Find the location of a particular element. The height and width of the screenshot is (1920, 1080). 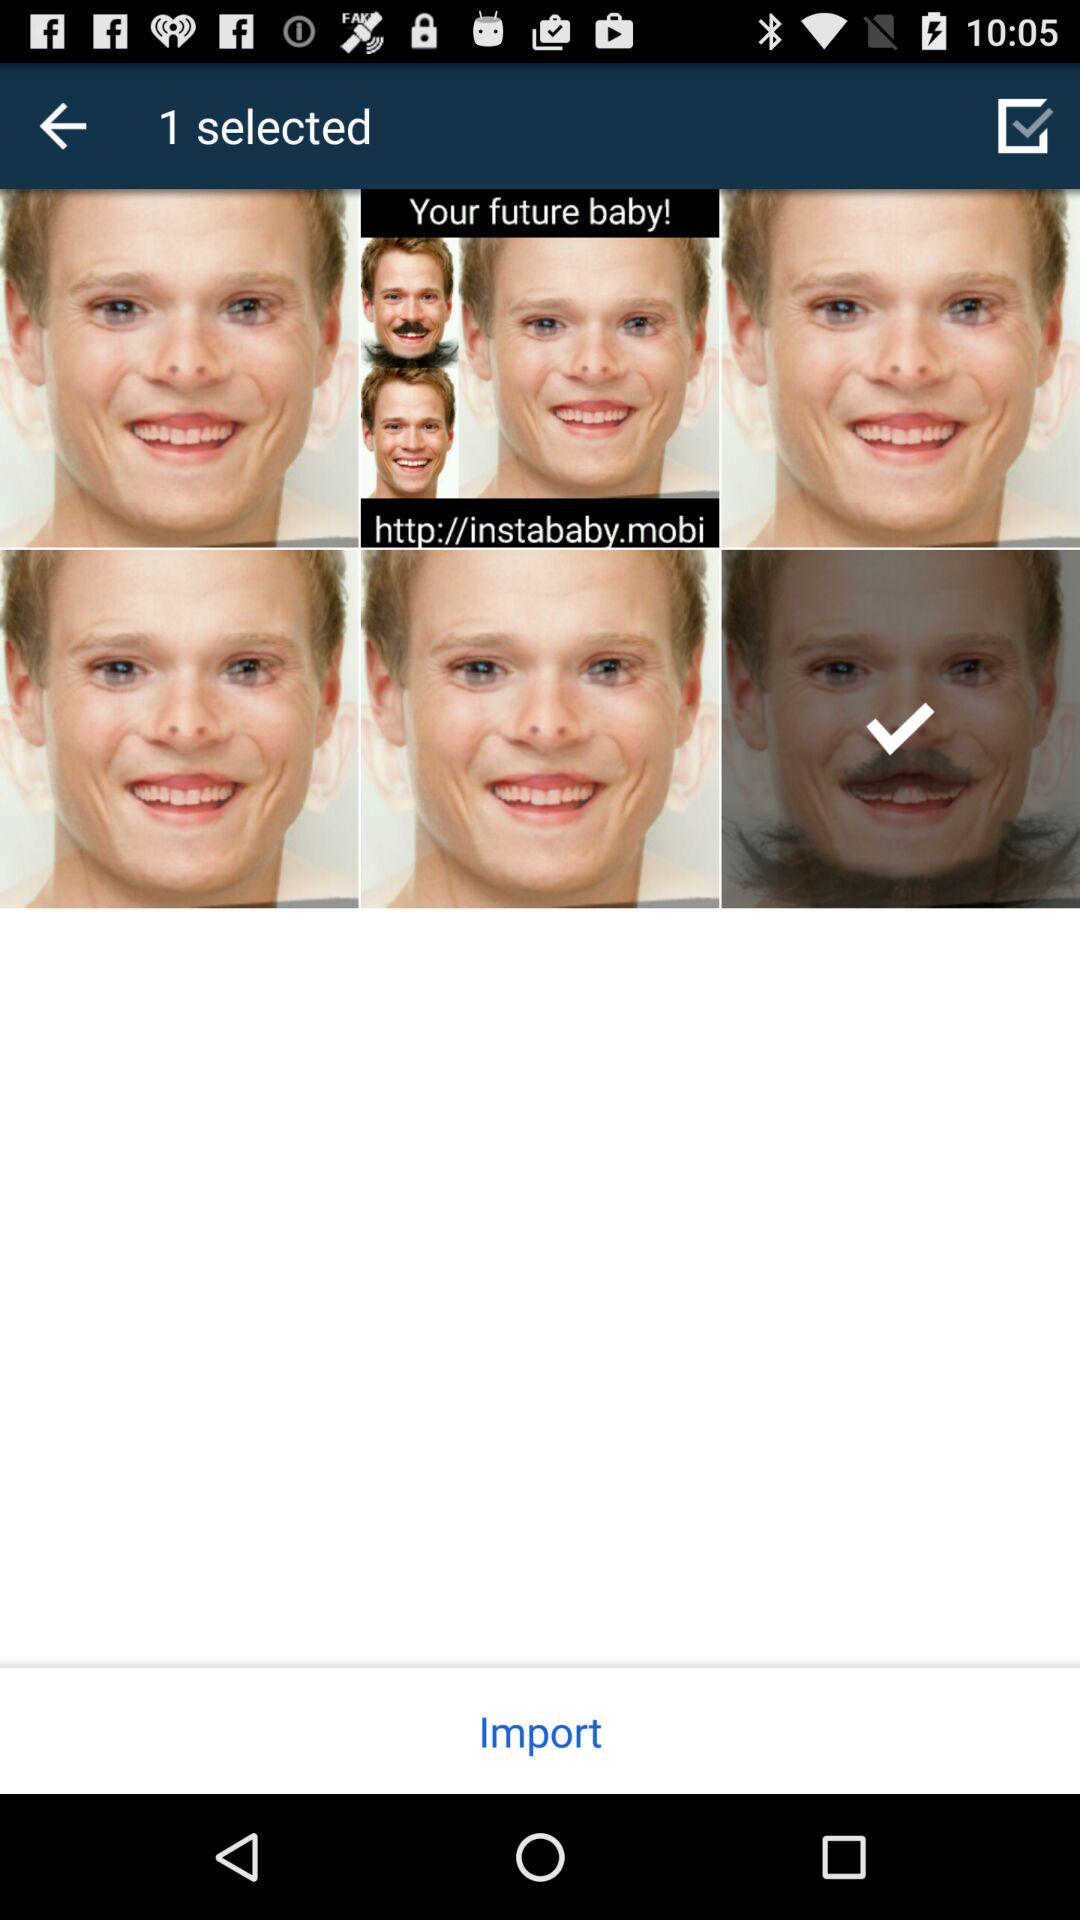

select the image frist column second image is located at coordinates (540, 368).